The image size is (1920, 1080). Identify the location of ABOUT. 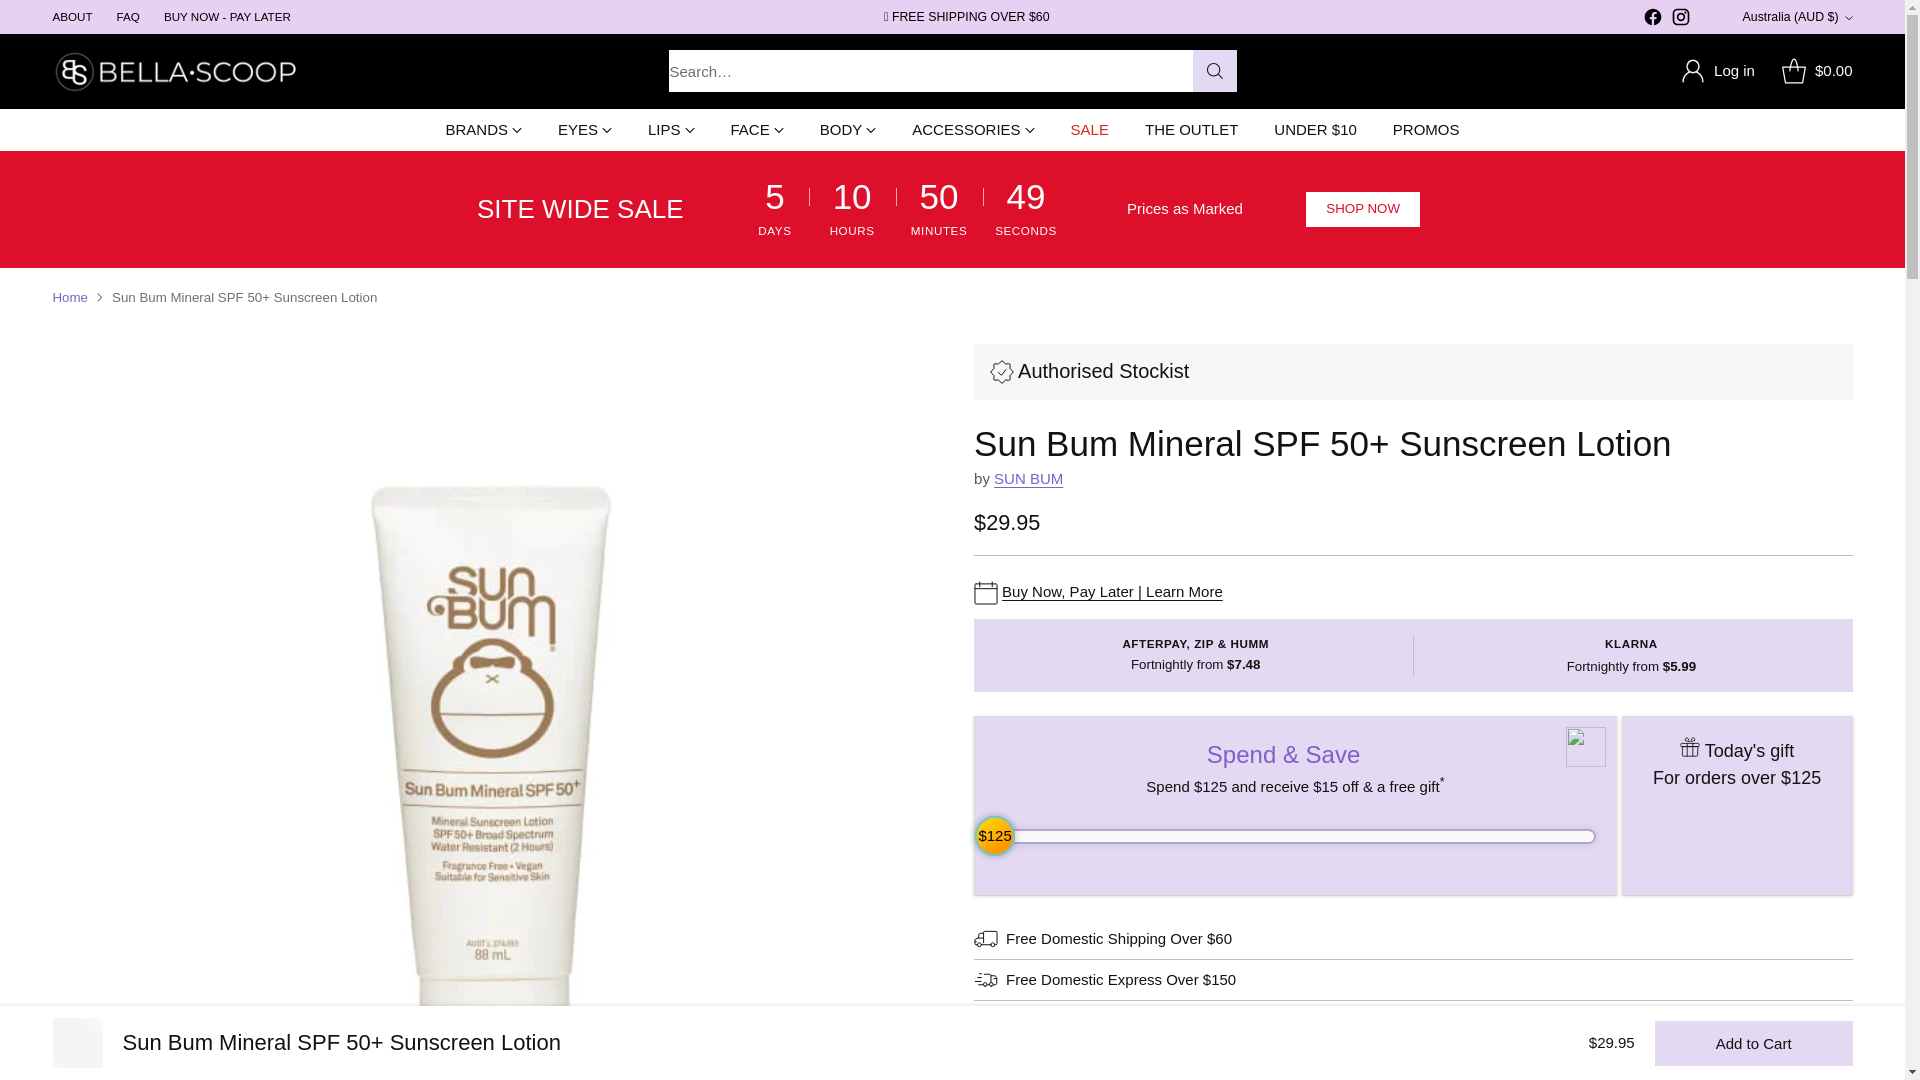
(72, 16).